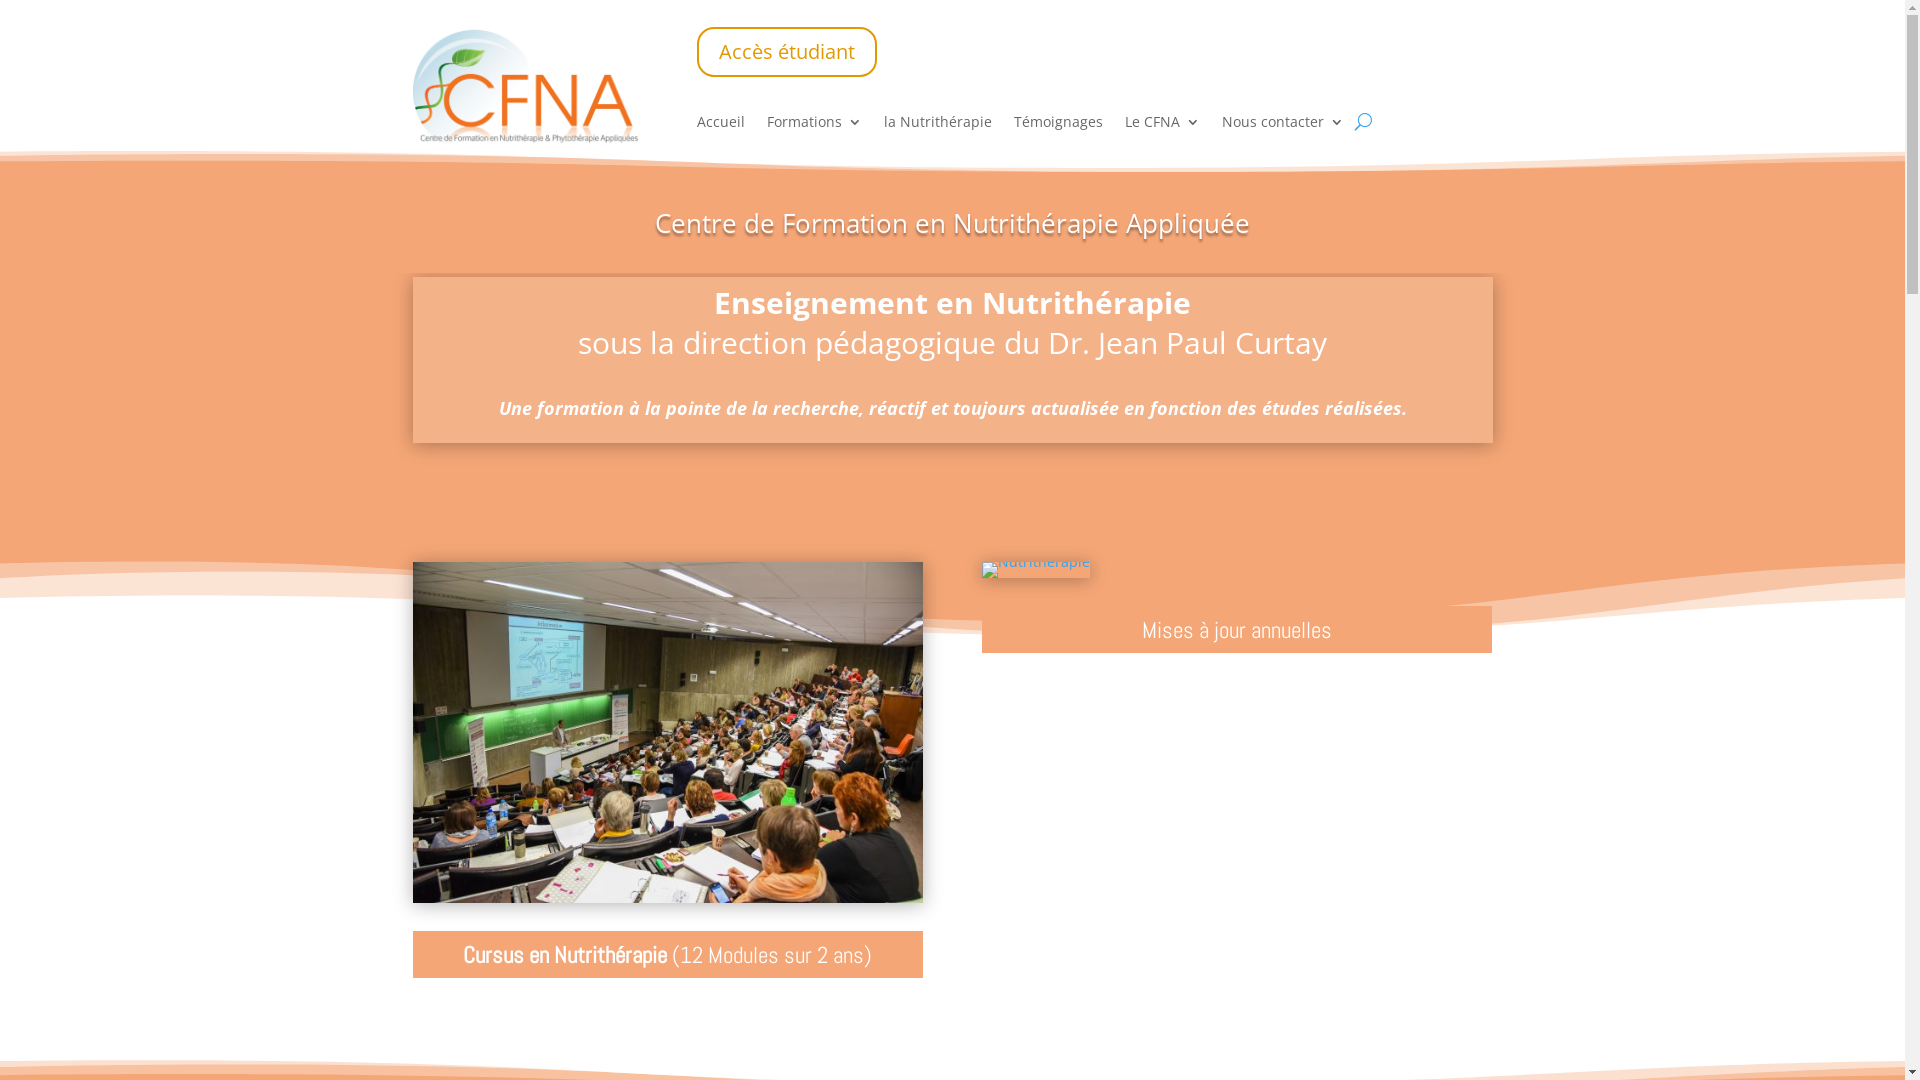 The image size is (1920, 1080). What do you see at coordinates (667, 732) in the screenshot?
I see `DSC_0445moi` at bounding box center [667, 732].